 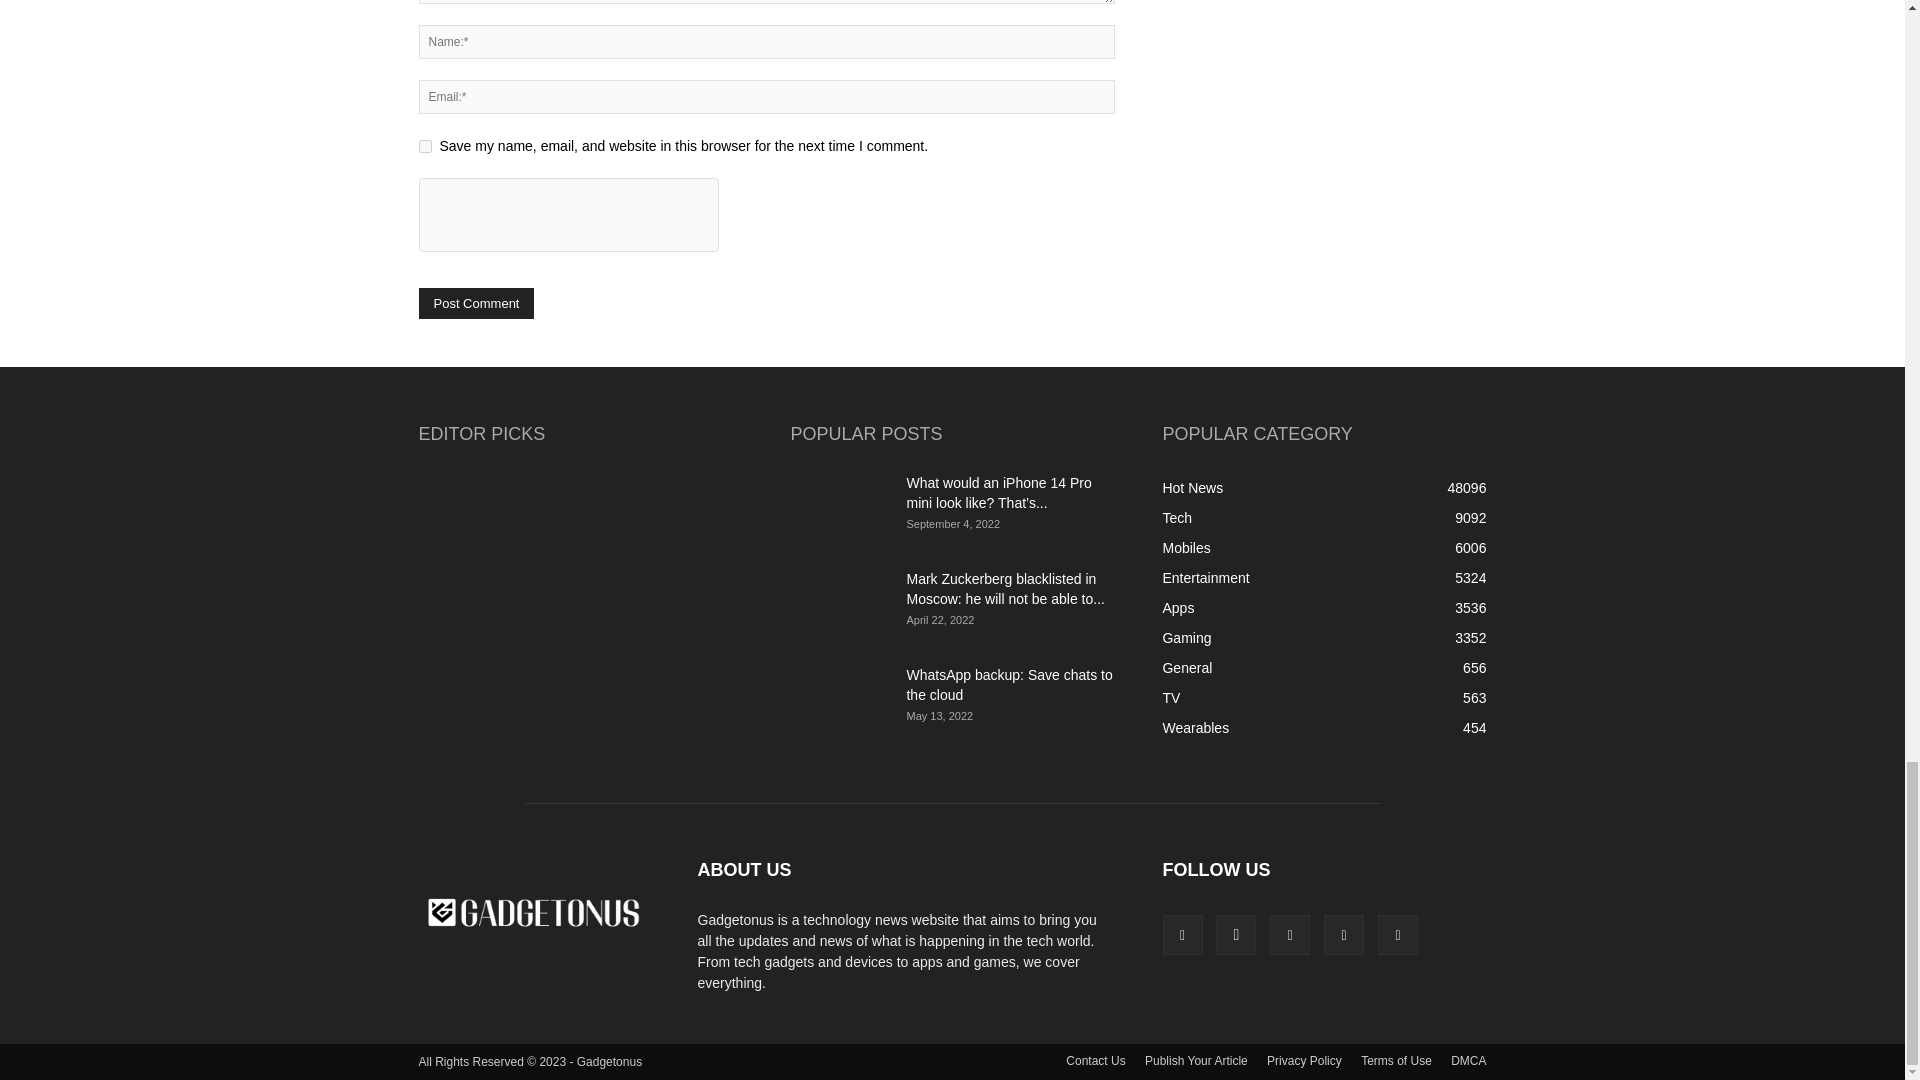 What do you see at coordinates (424, 146) in the screenshot?
I see `yes` at bounding box center [424, 146].